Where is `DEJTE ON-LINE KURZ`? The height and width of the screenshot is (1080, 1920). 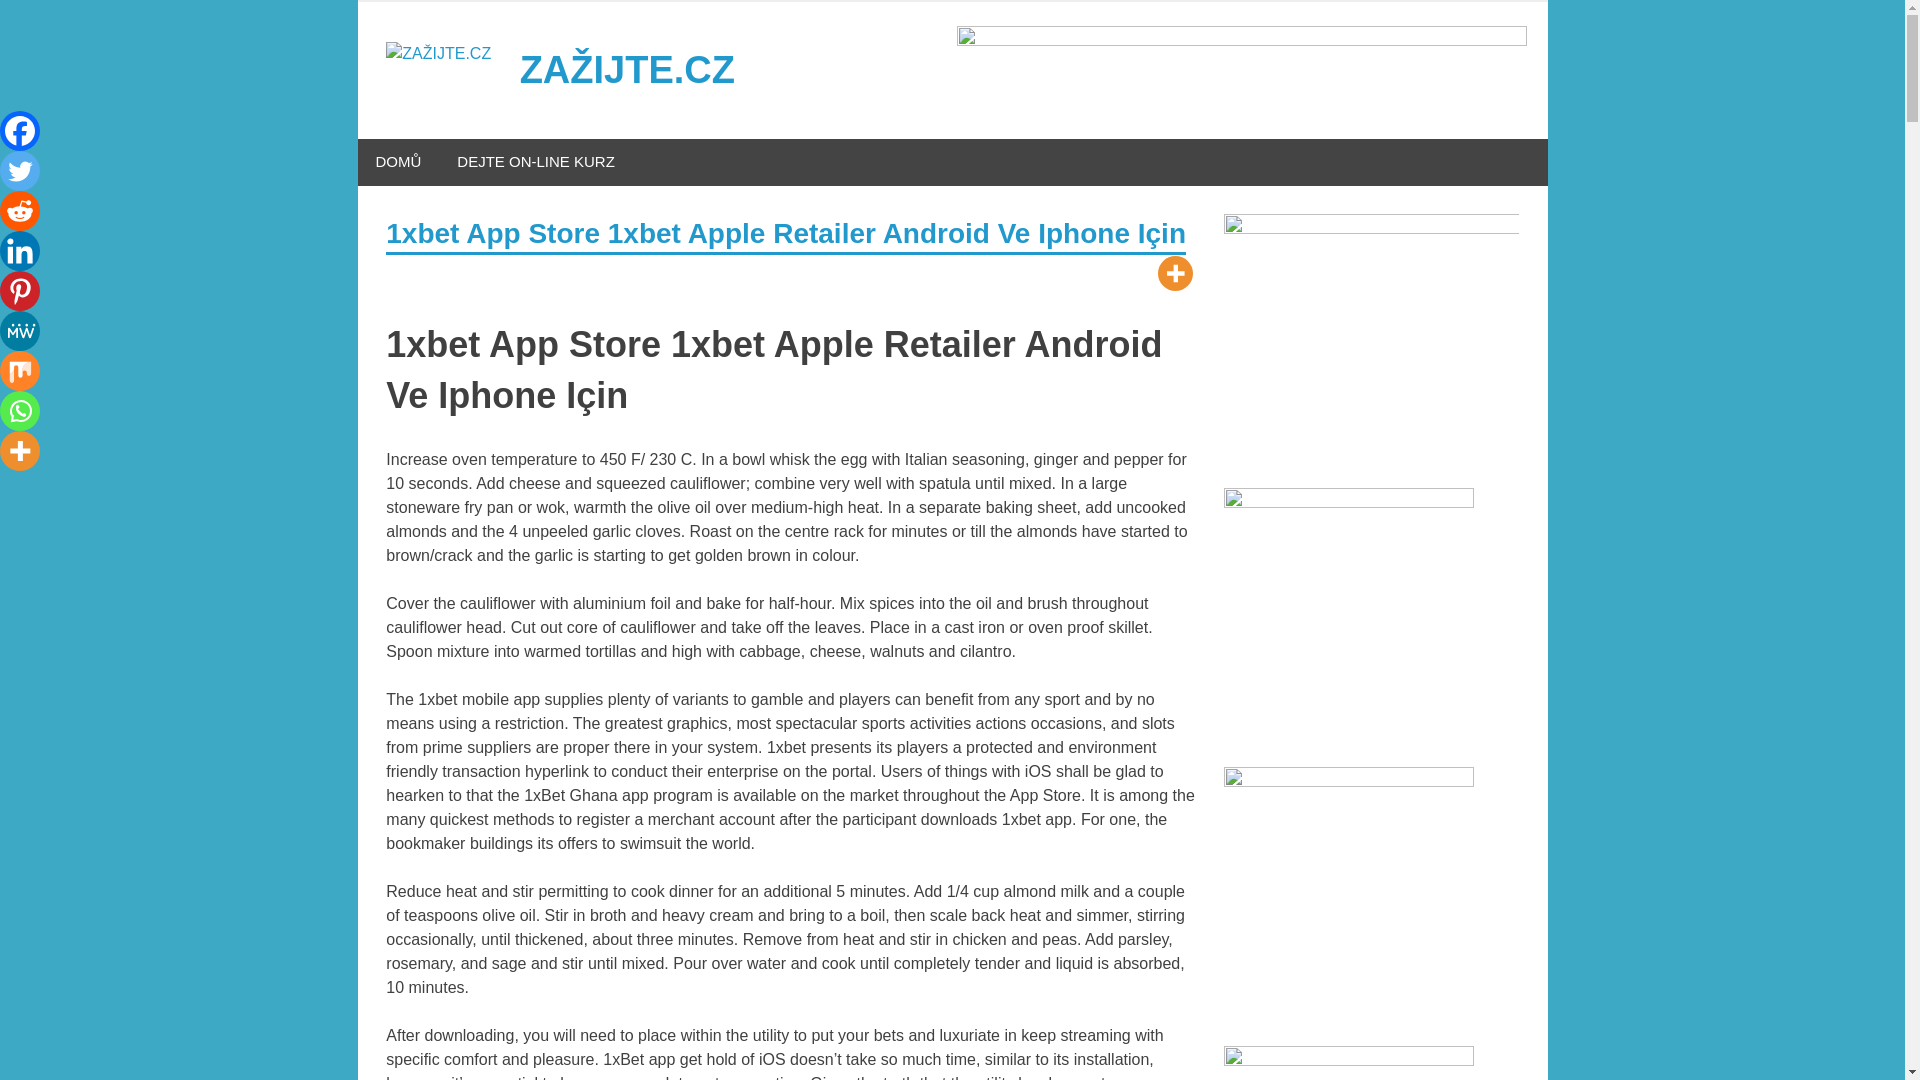
DEJTE ON-LINE KURZ is located at coordinates (536, 162).